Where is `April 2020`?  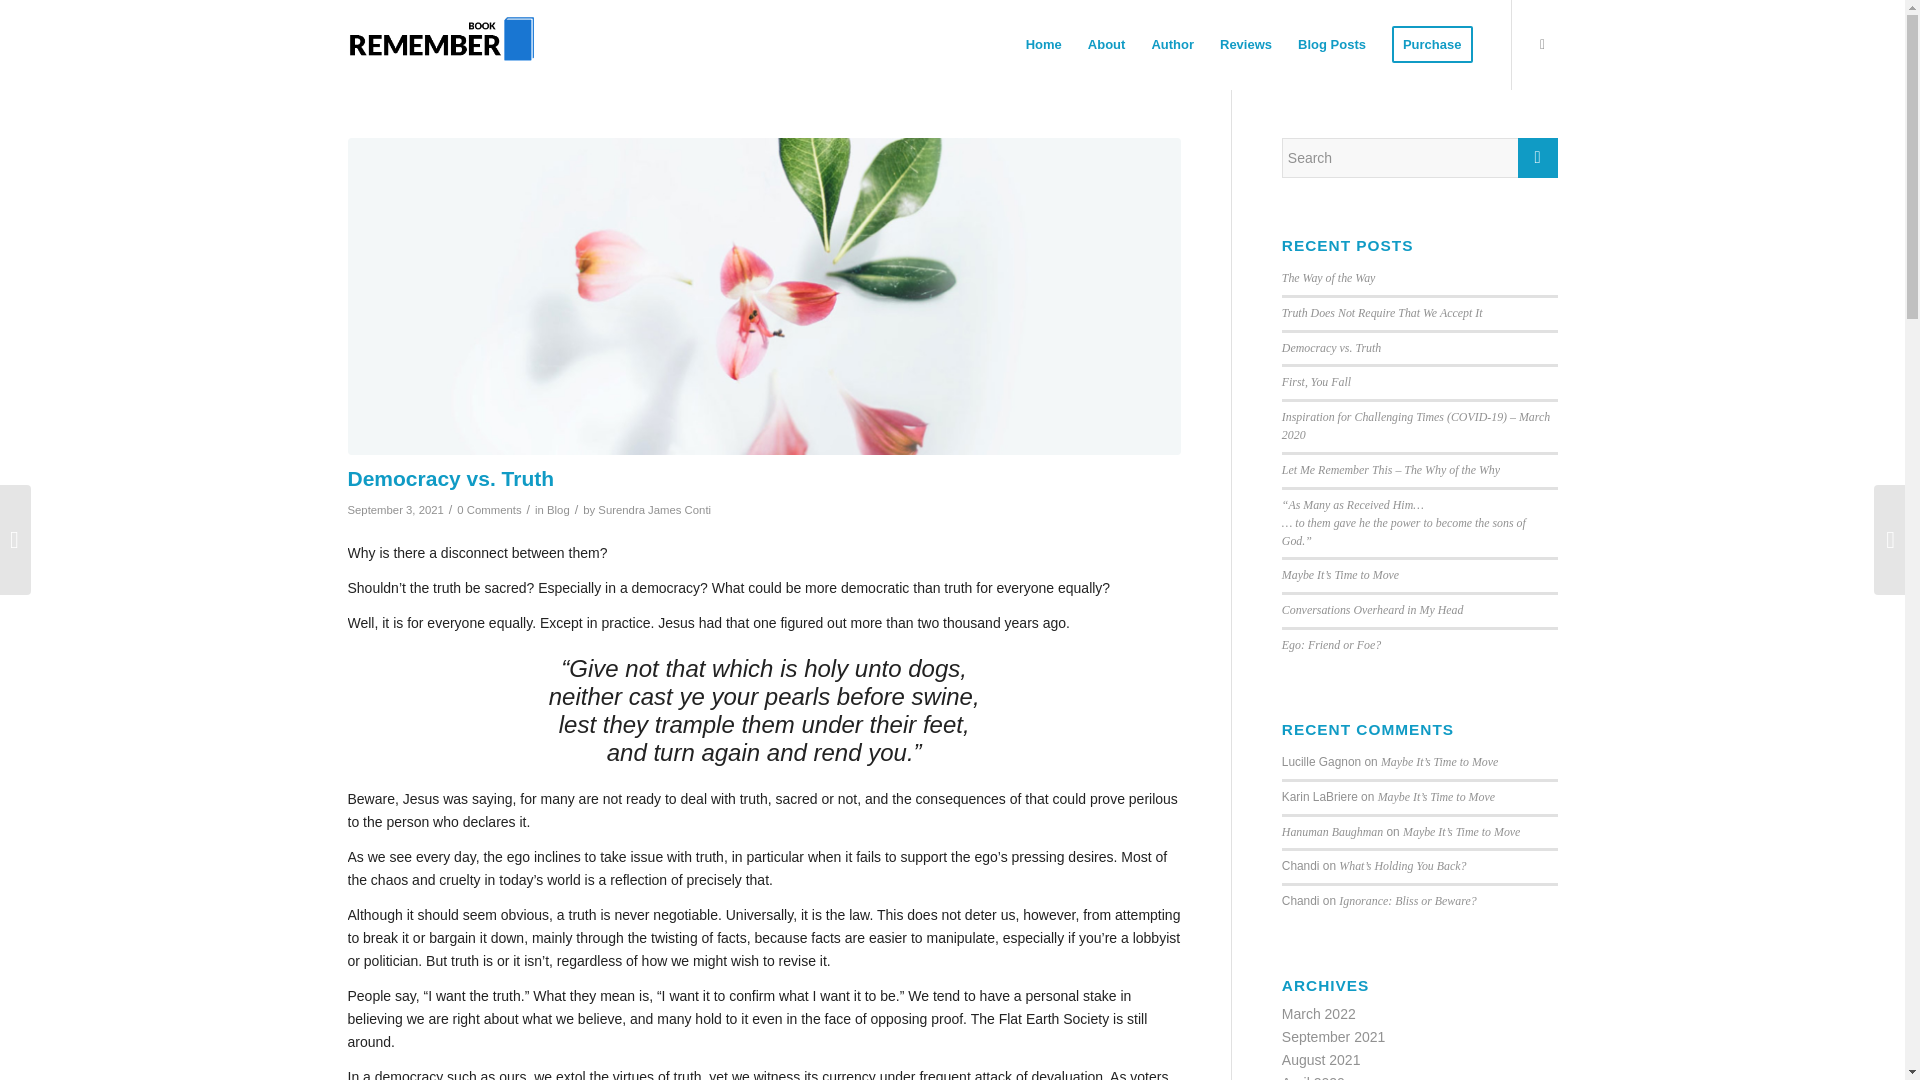 April 2020 is located at coordinates (1314, 1077).